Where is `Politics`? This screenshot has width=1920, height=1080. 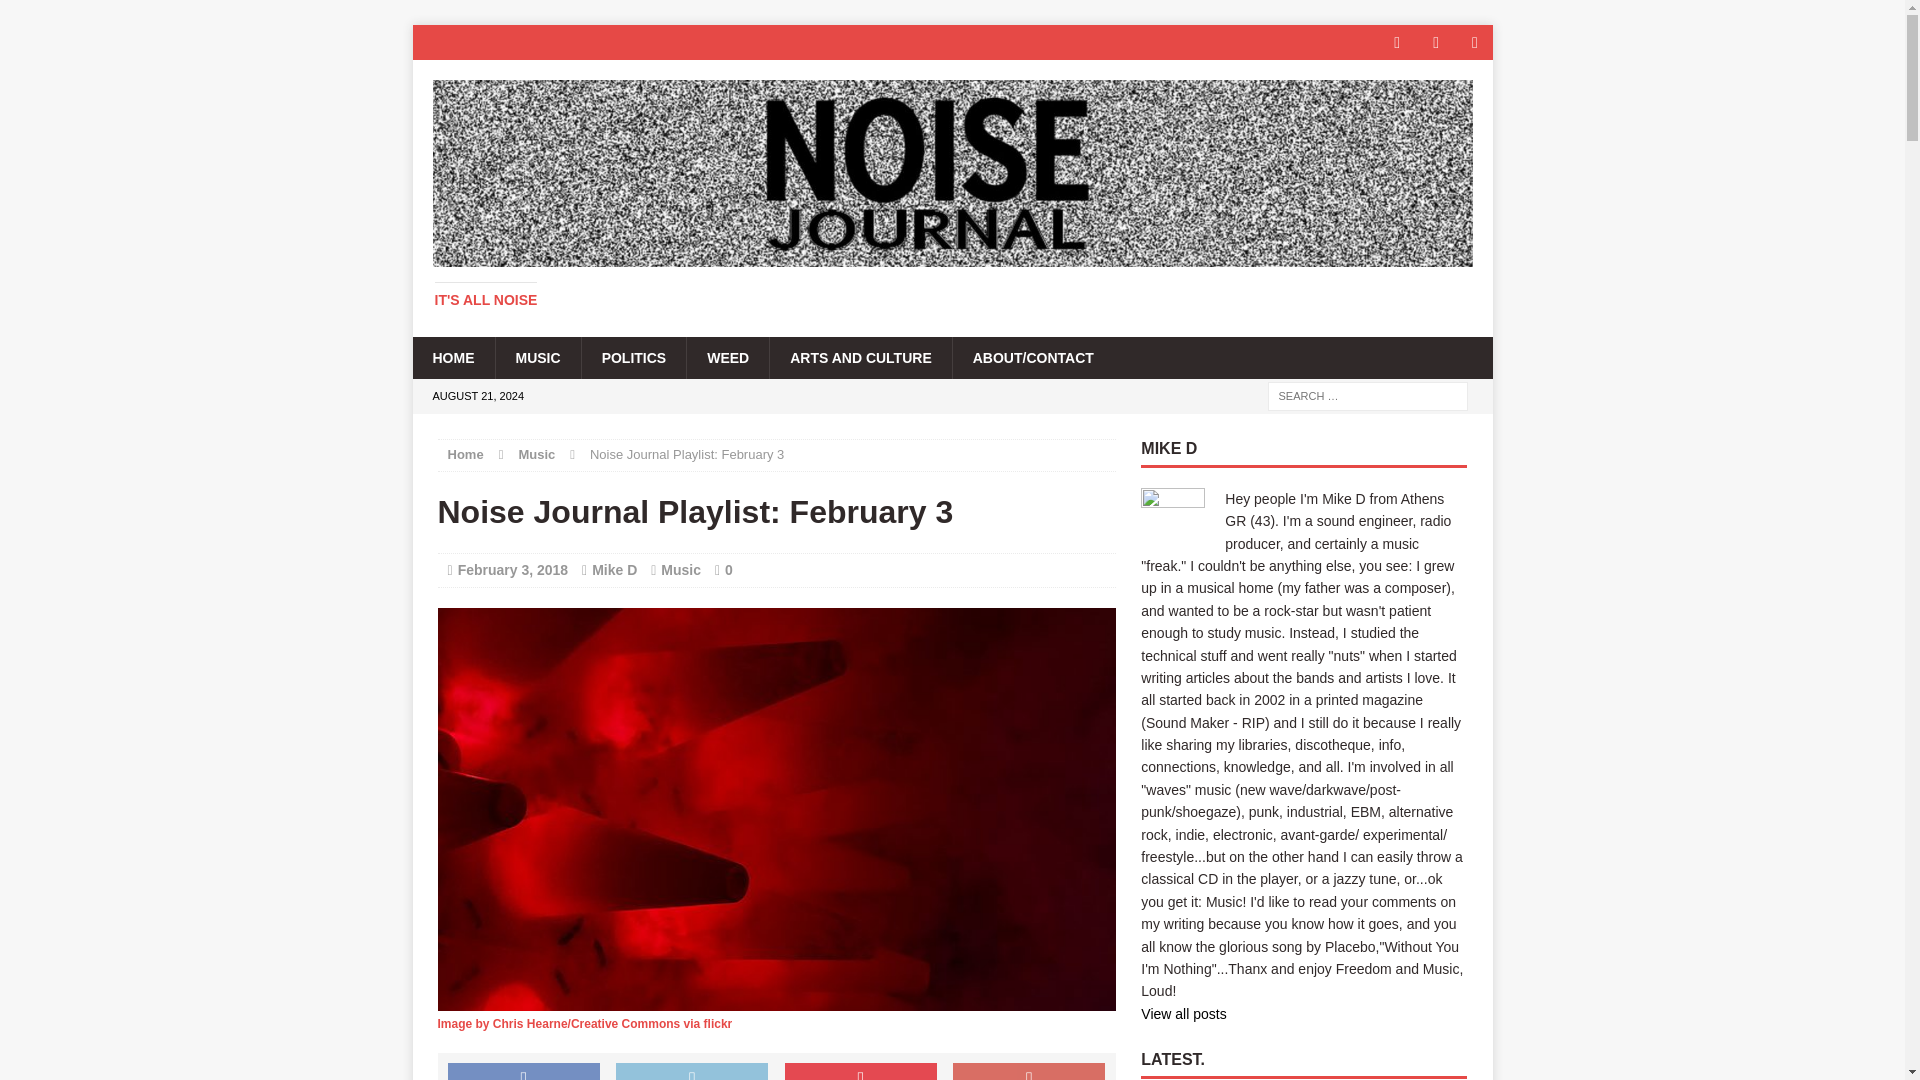
Politics is located at coordinates (634, 358).